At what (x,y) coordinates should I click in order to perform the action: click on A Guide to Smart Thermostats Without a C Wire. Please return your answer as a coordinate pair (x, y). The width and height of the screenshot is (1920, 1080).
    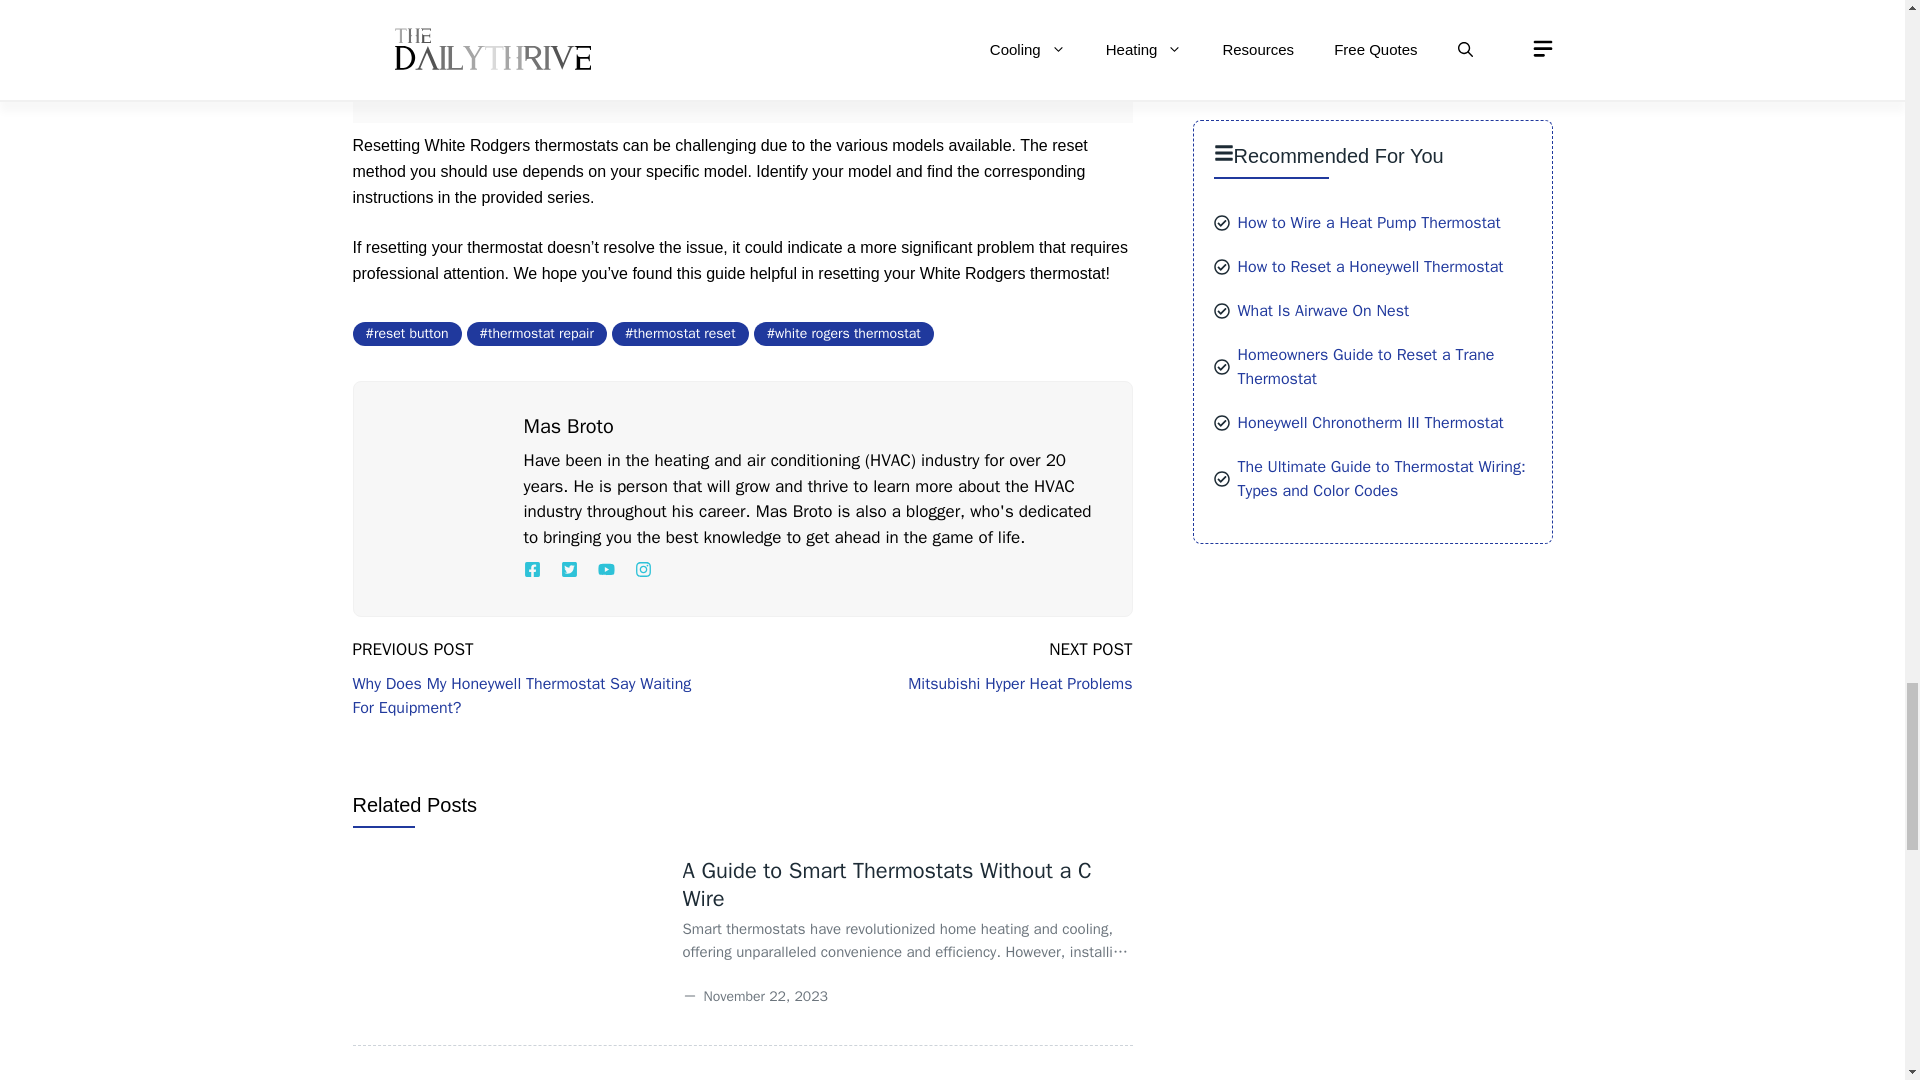
    Looking at the image, I should click on (886, 884).